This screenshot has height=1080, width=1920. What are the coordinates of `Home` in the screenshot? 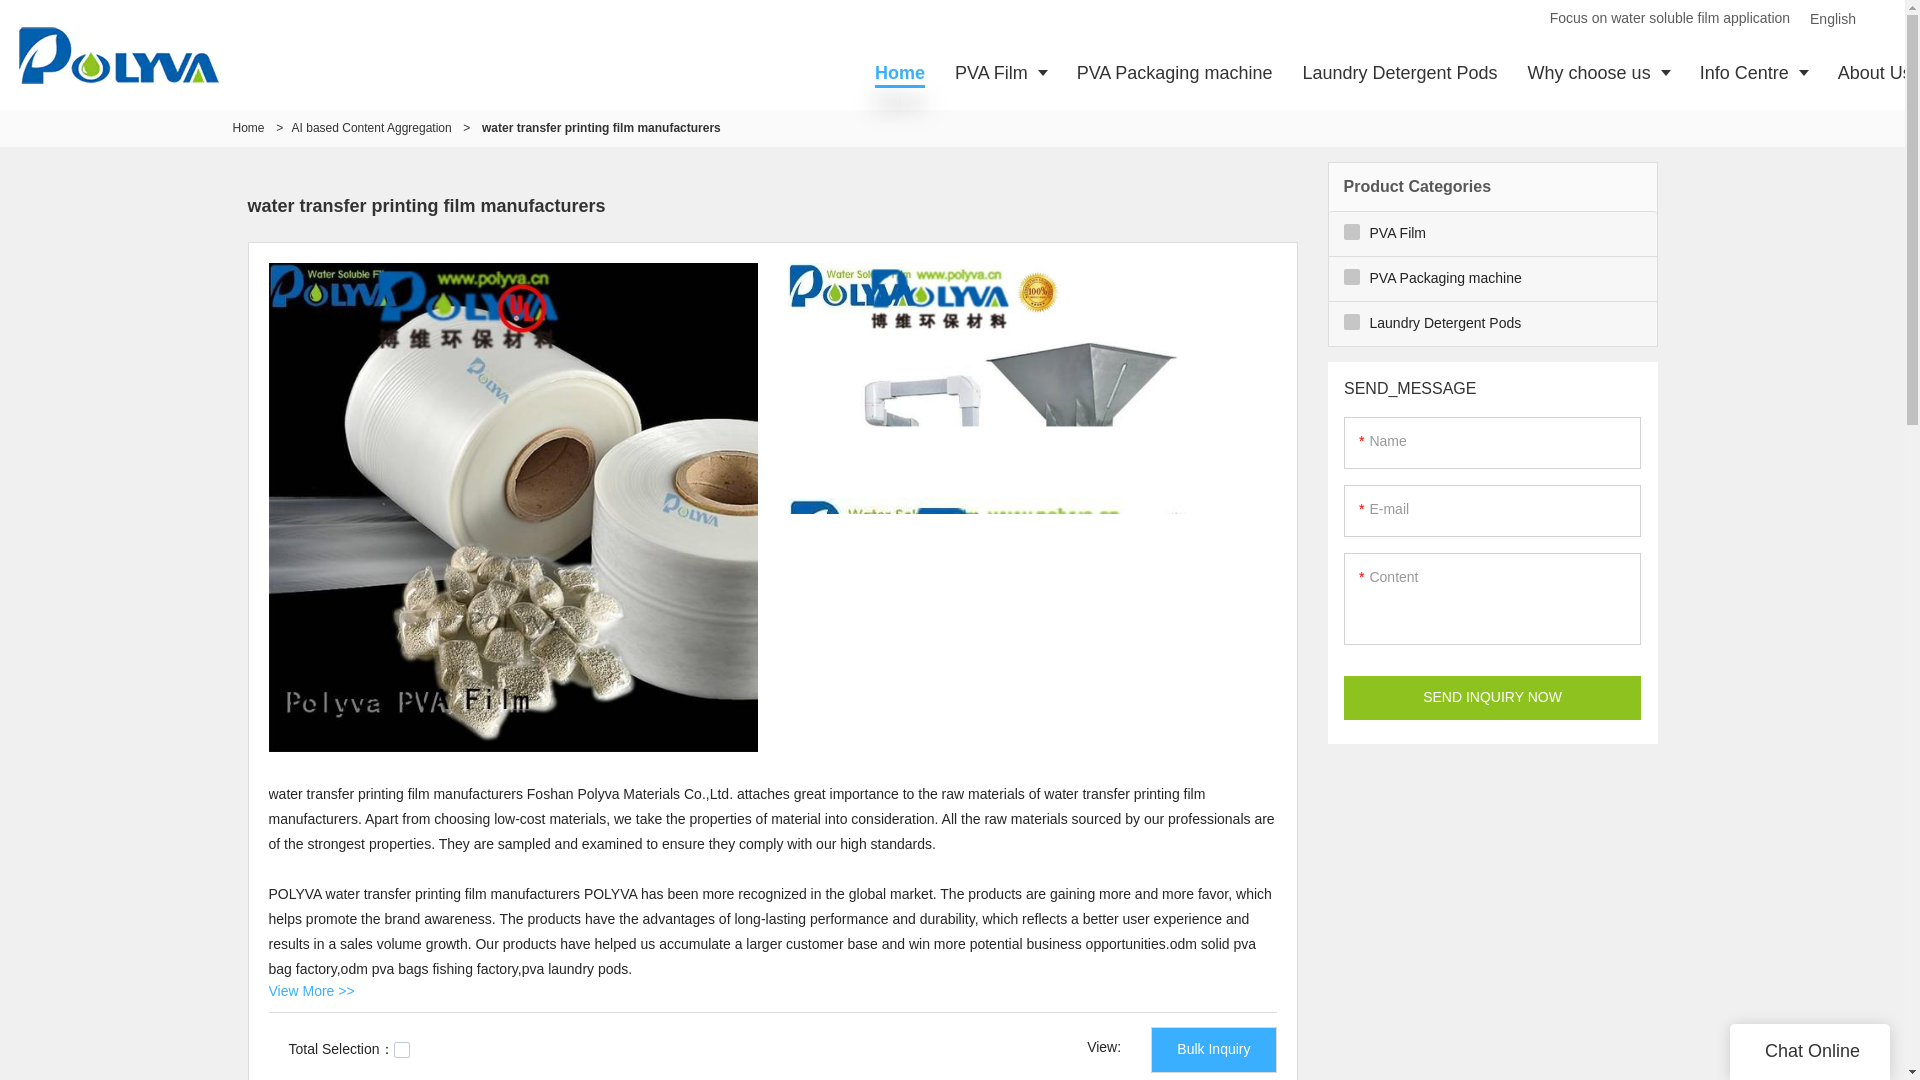 It's located at (900, 72).